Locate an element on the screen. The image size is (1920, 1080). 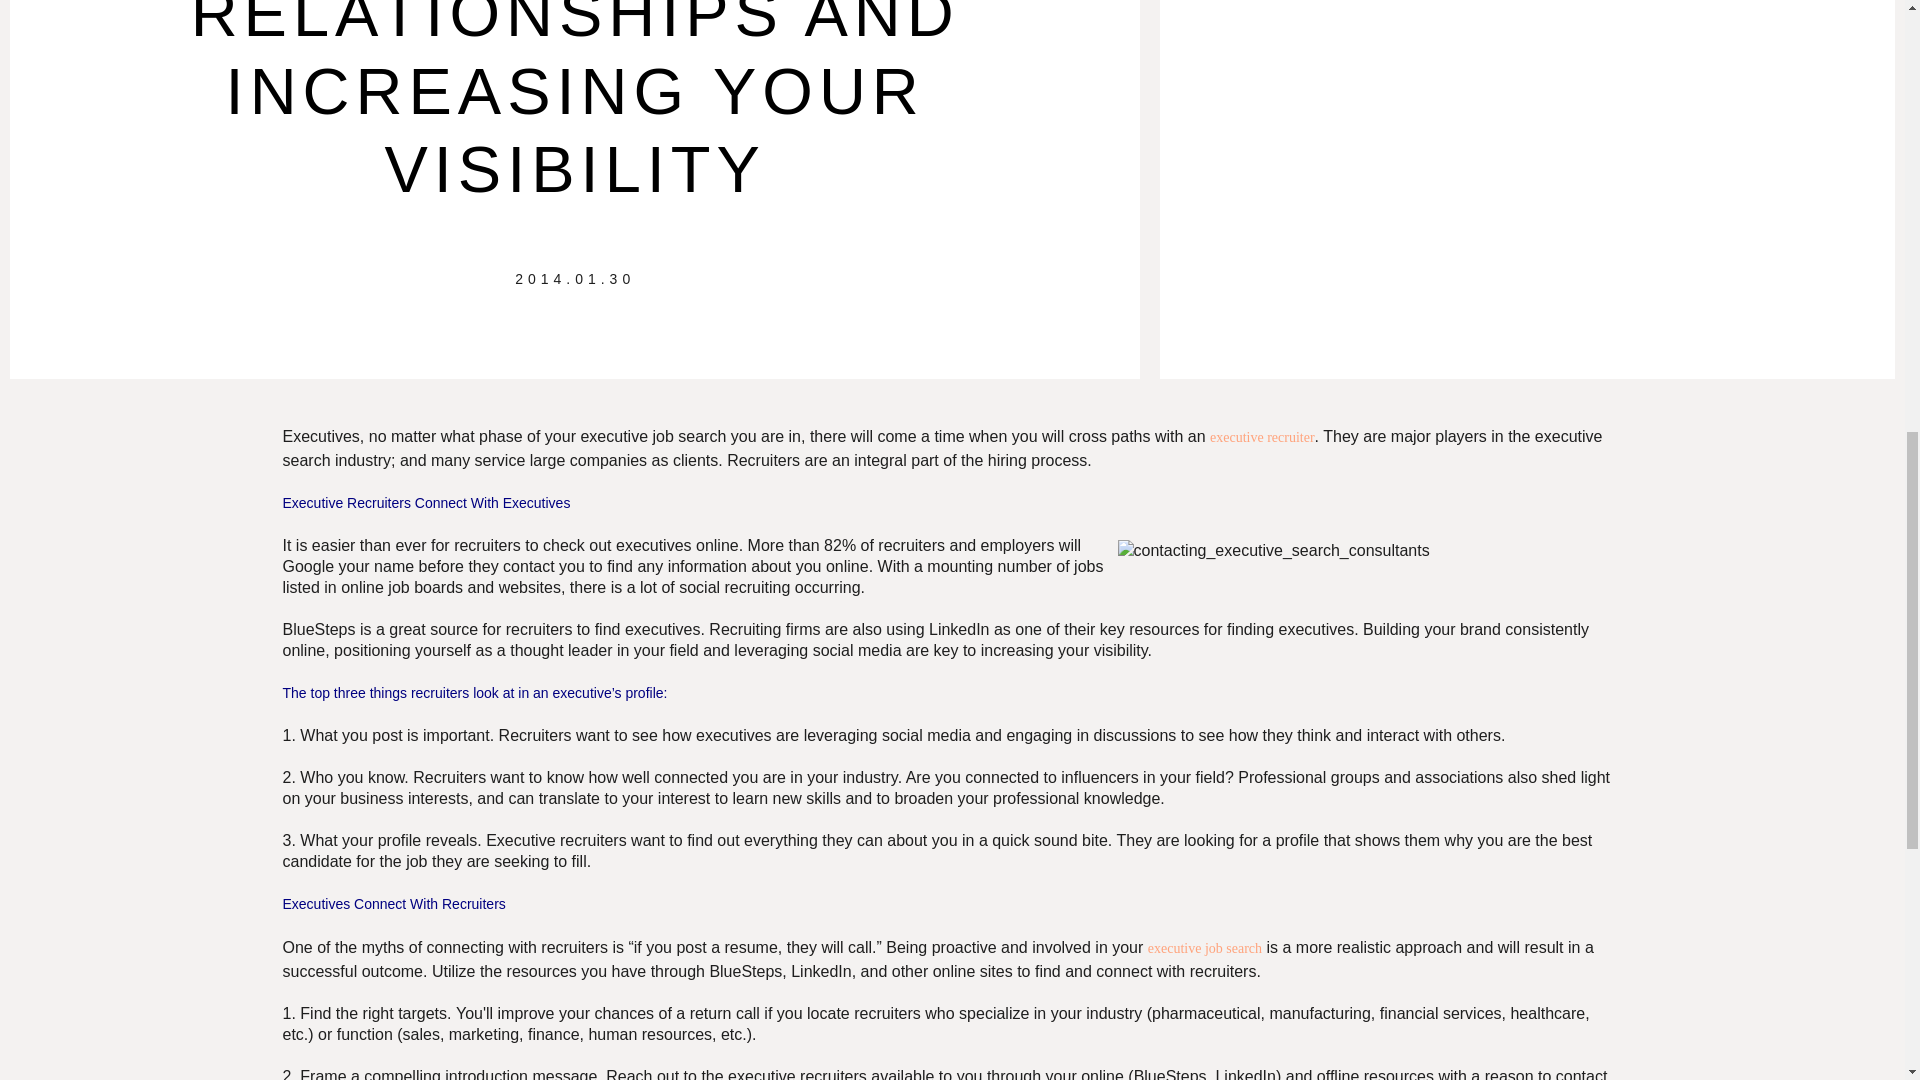
executive recruiter is located at coordinates (1262, 436).